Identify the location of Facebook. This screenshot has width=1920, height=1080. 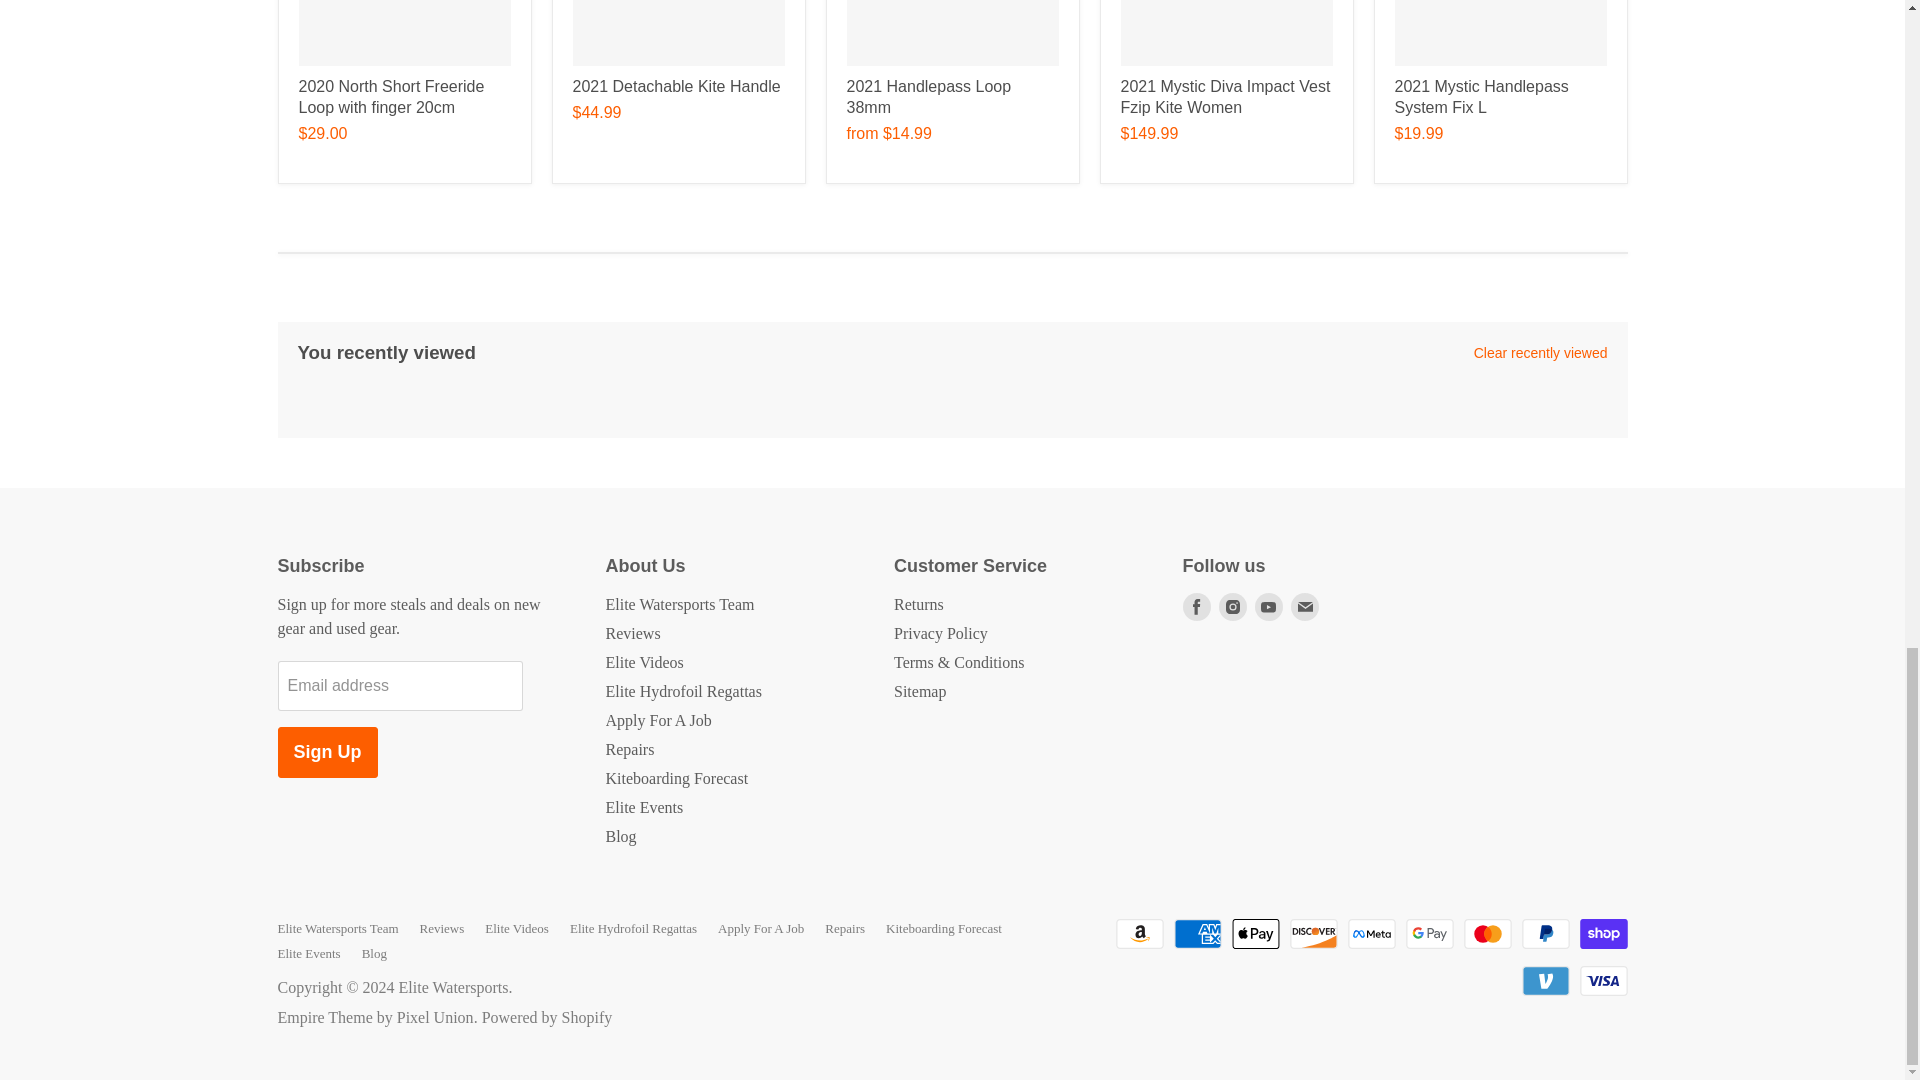
(1196, 606).